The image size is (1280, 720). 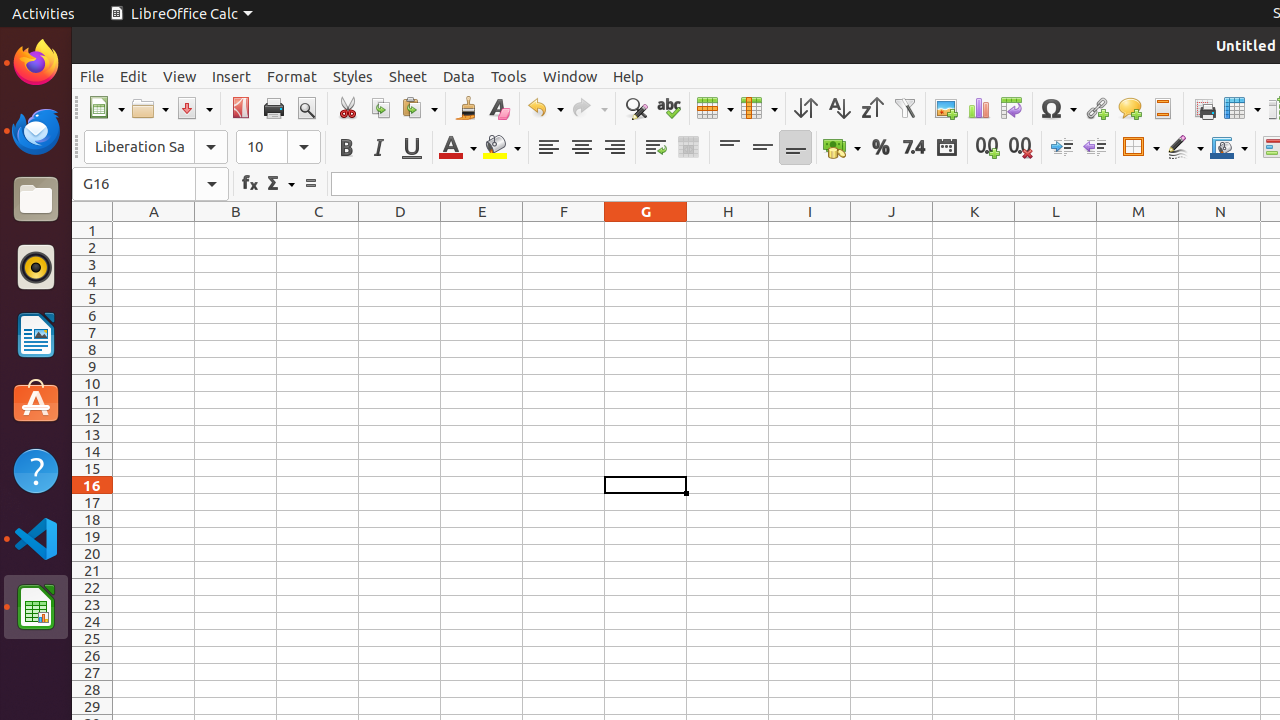 What do you see at coordinates (318, 230) in the screenshot?
I see `C1` at bounding box center [318, 230].